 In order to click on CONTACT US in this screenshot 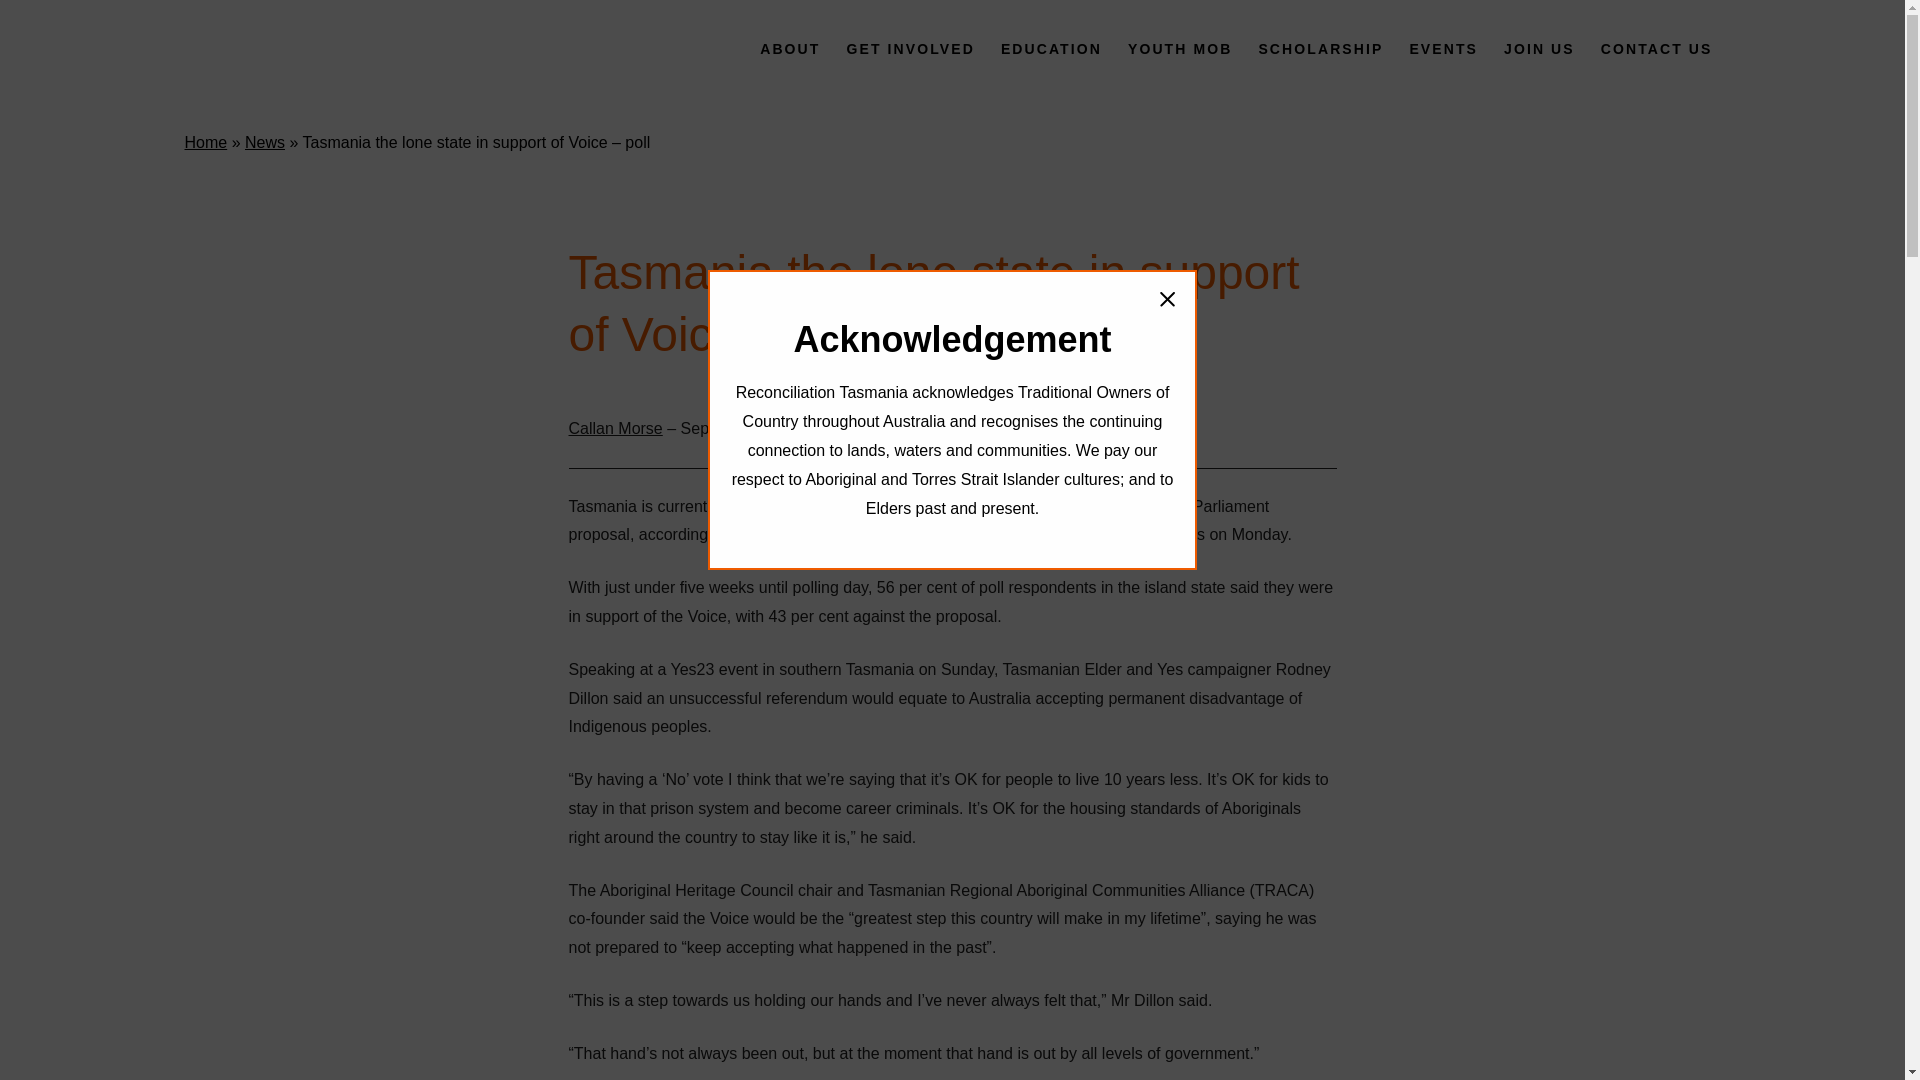, I will do `click(1656, 49)`.